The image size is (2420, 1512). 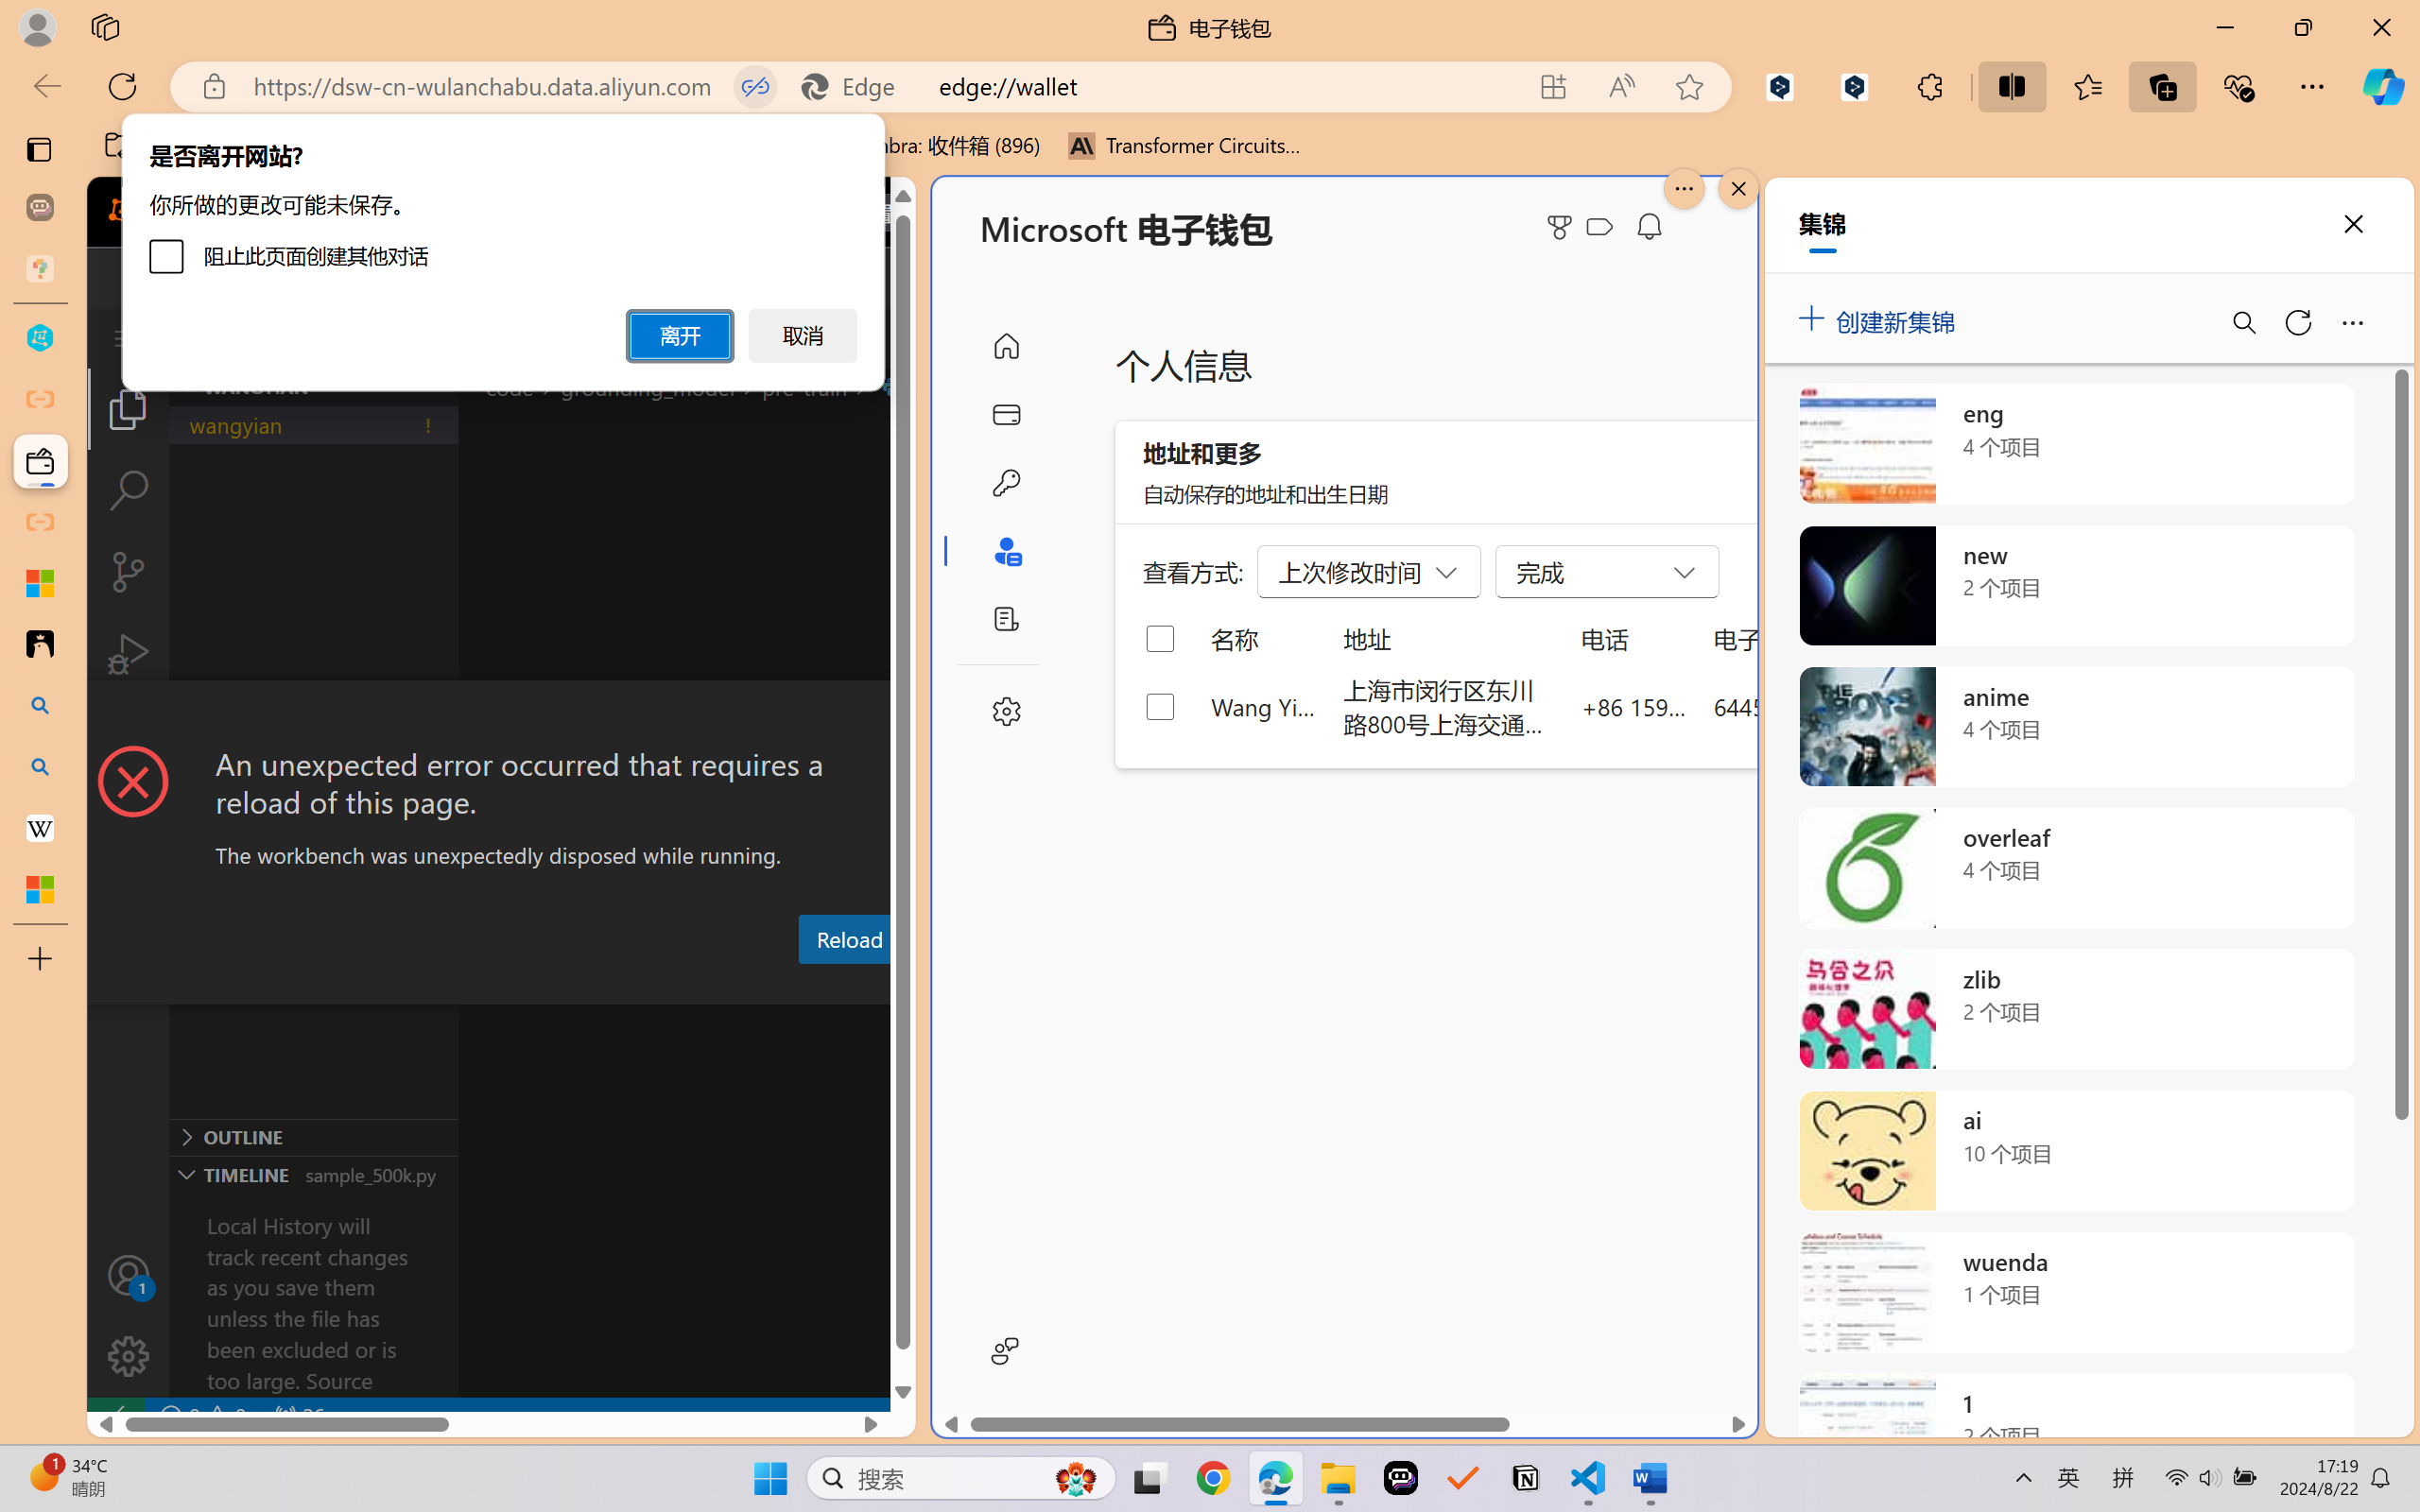 I want to click on Manage, so click(x=129, y=1315).